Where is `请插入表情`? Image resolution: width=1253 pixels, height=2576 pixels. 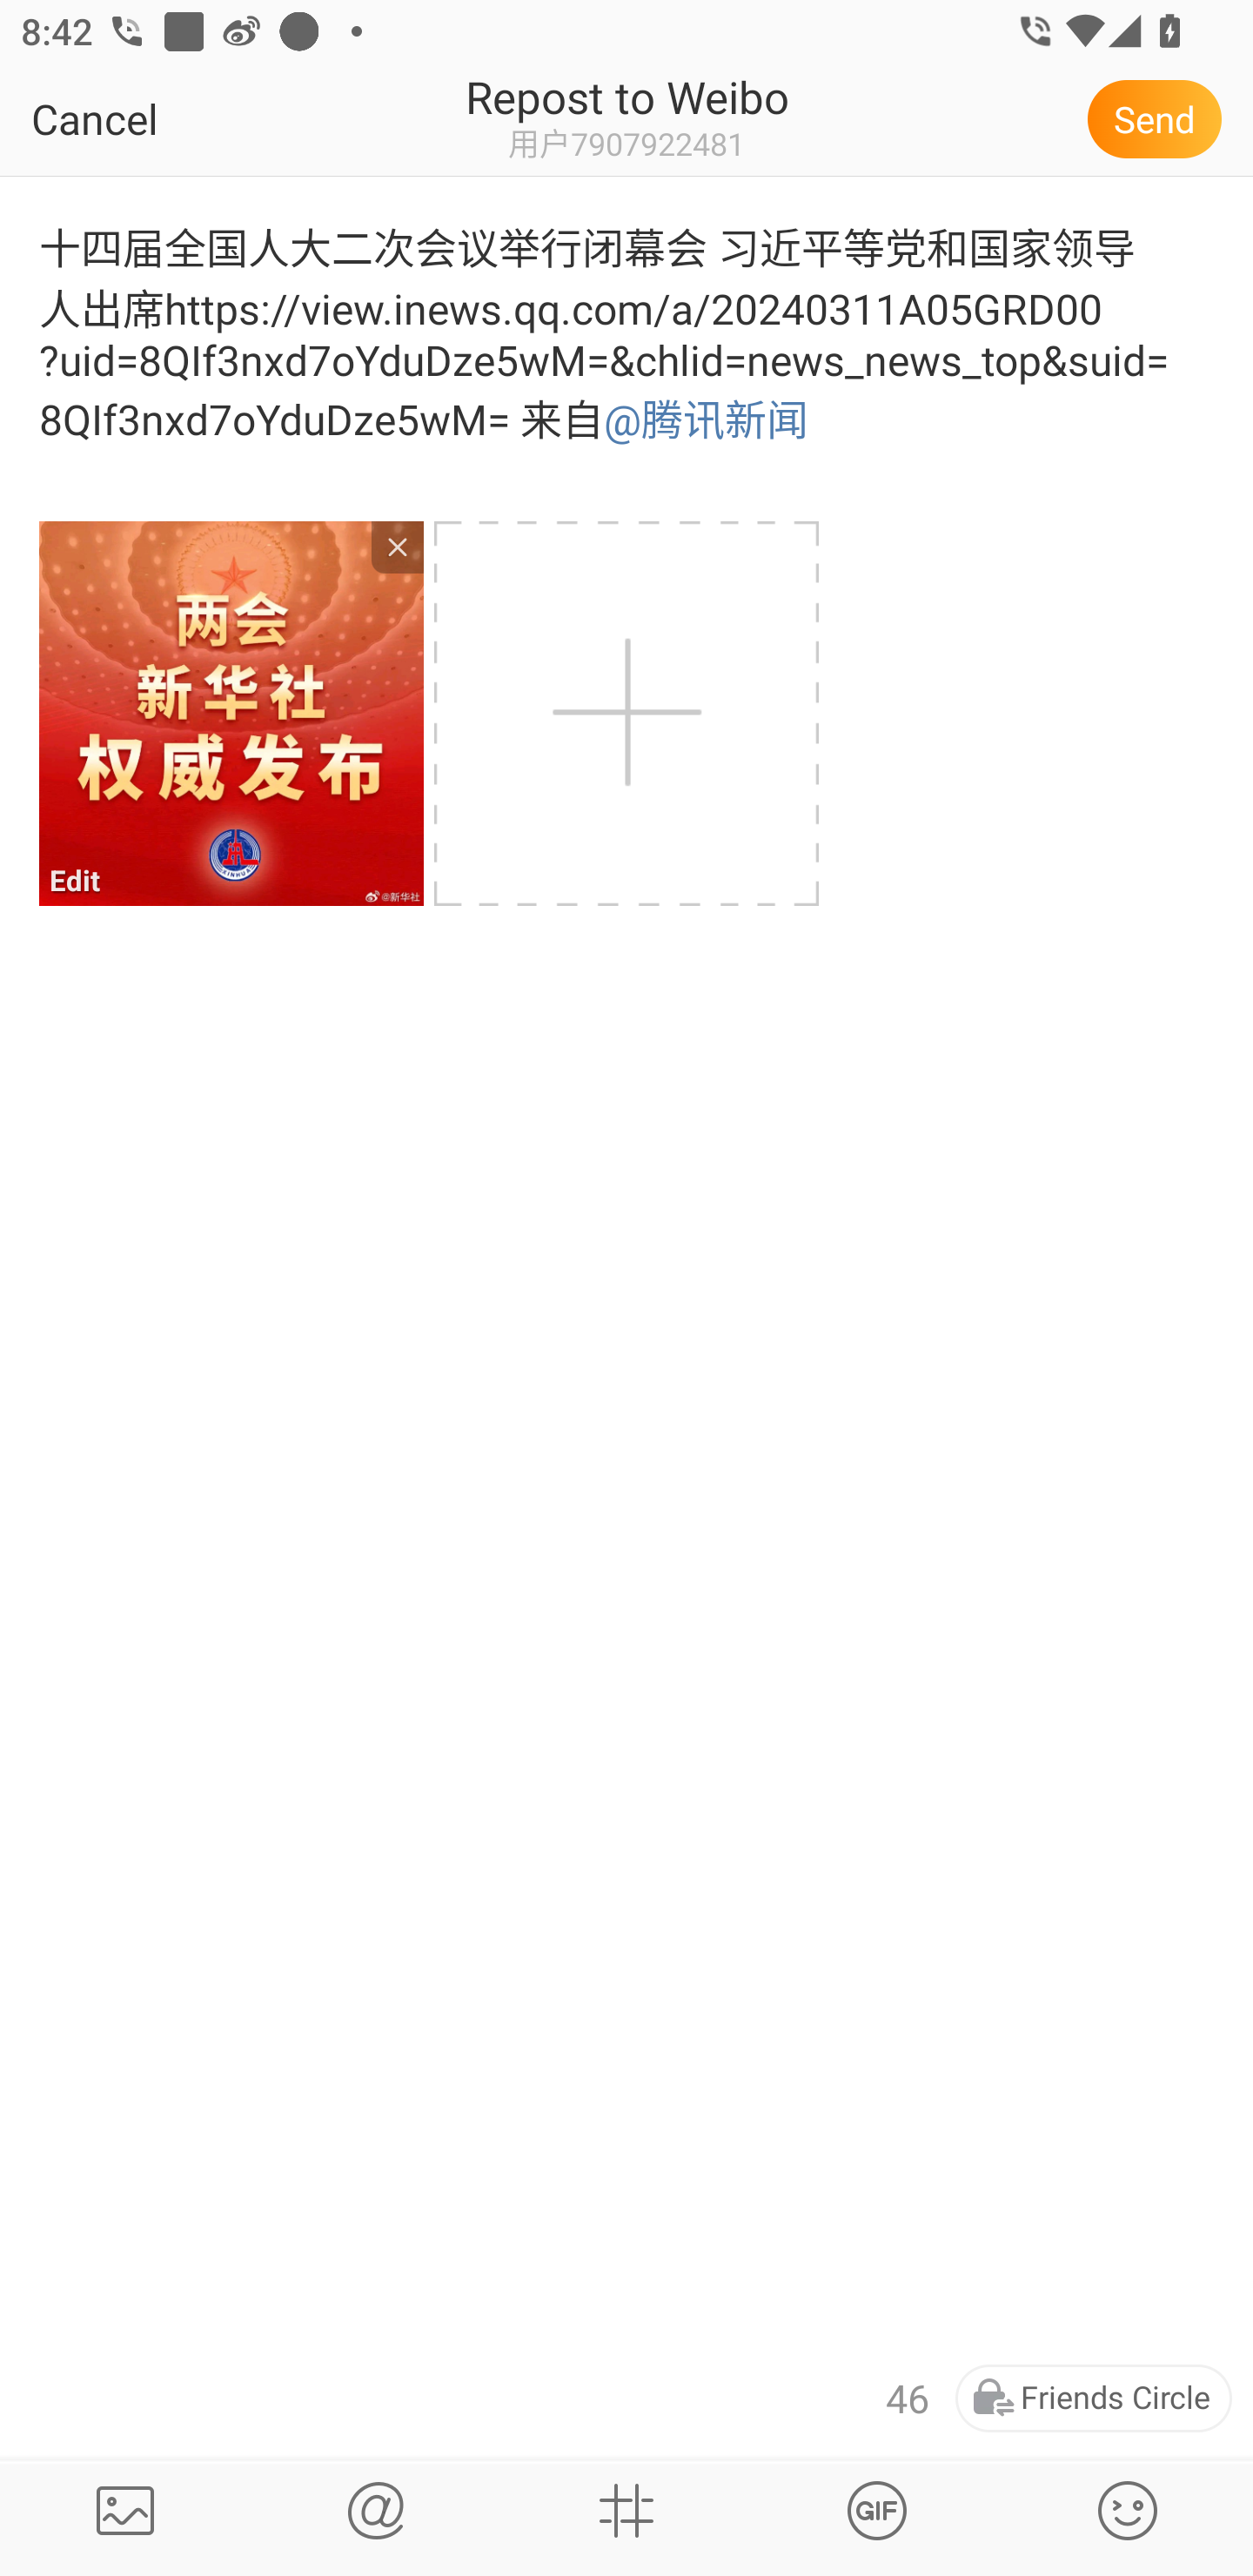 请插入表情 is located at coordinates (1128, 2510).